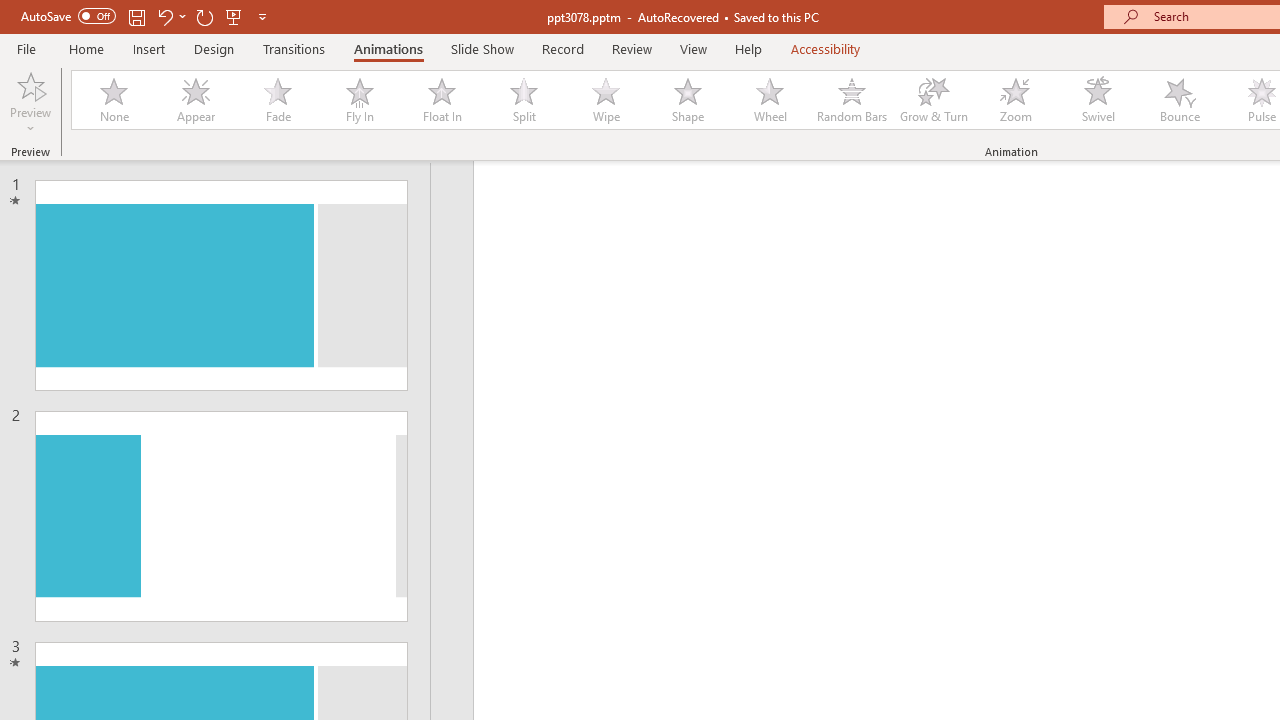 The width and height of the screenshot is (1280, 720). I want to click on Fly In, so click(359, 100).